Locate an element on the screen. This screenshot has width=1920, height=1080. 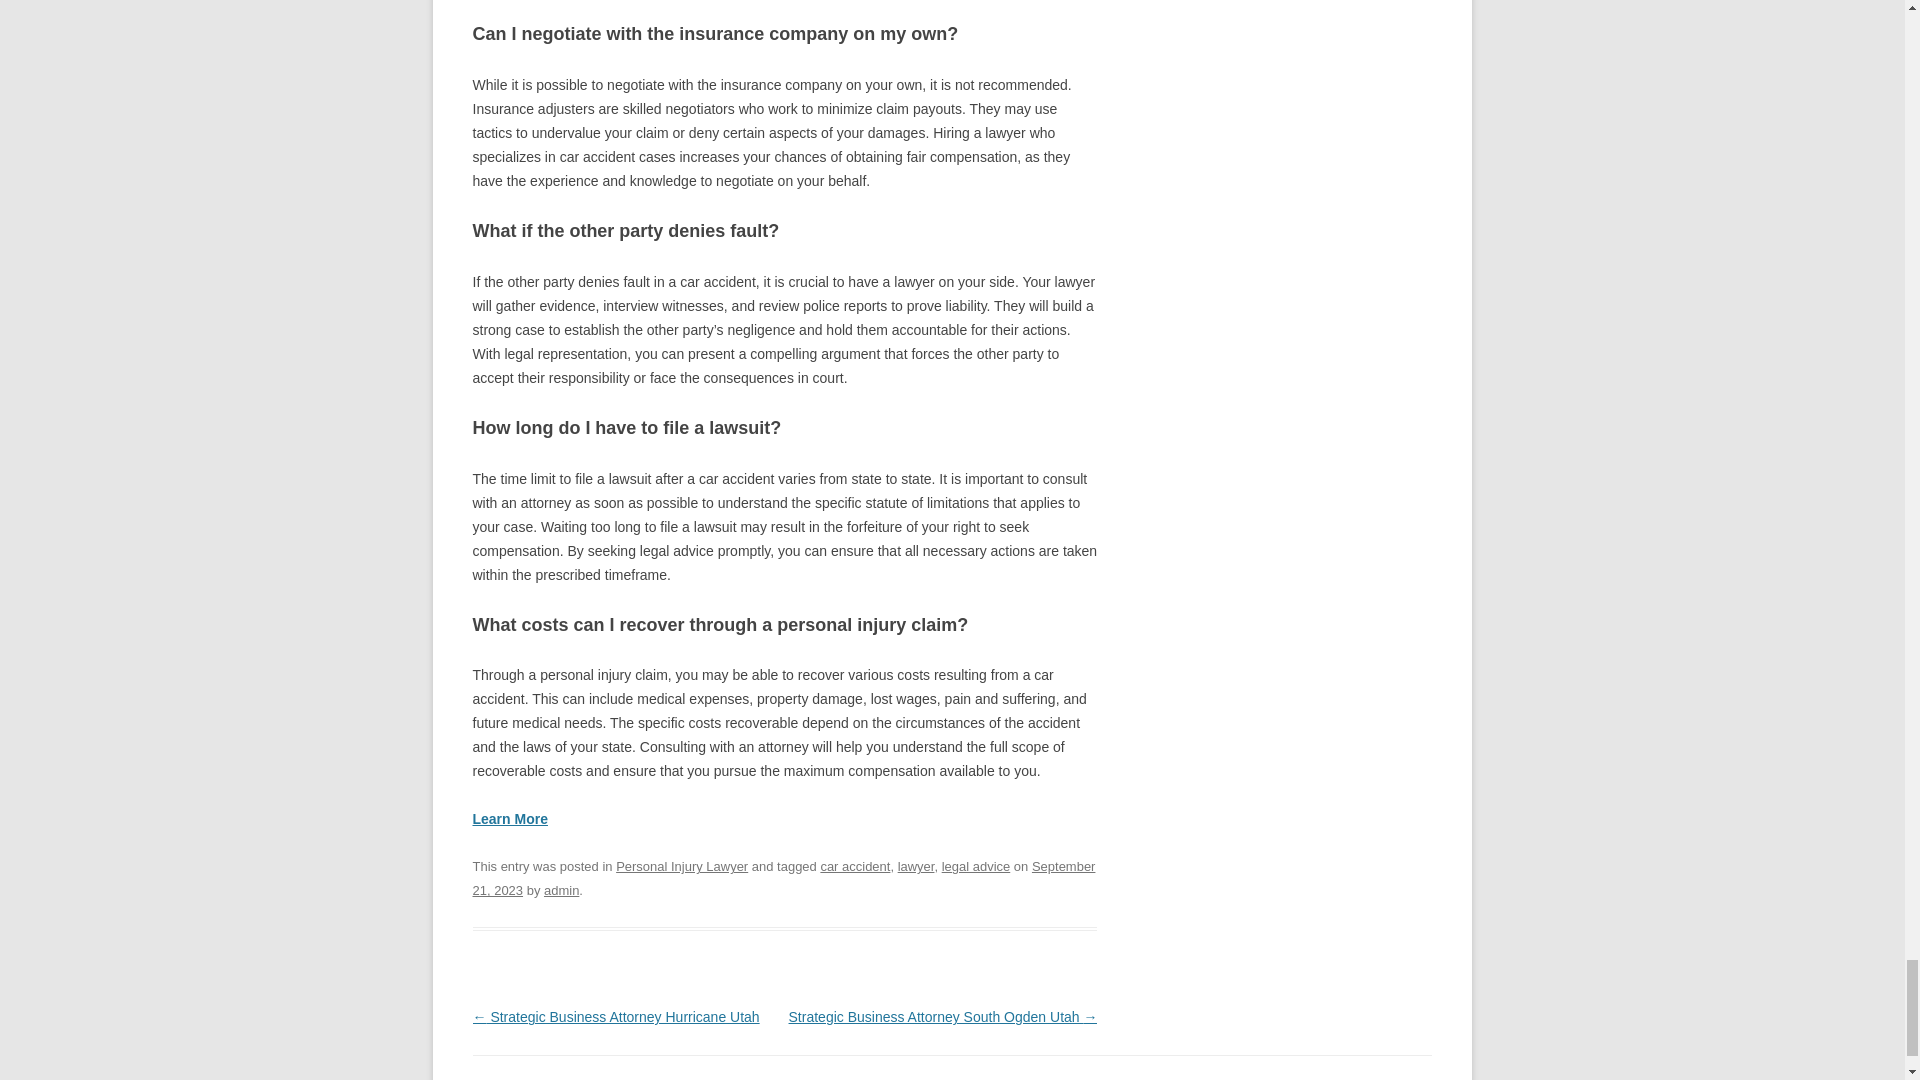
admin is located at coordinates (561, 890).